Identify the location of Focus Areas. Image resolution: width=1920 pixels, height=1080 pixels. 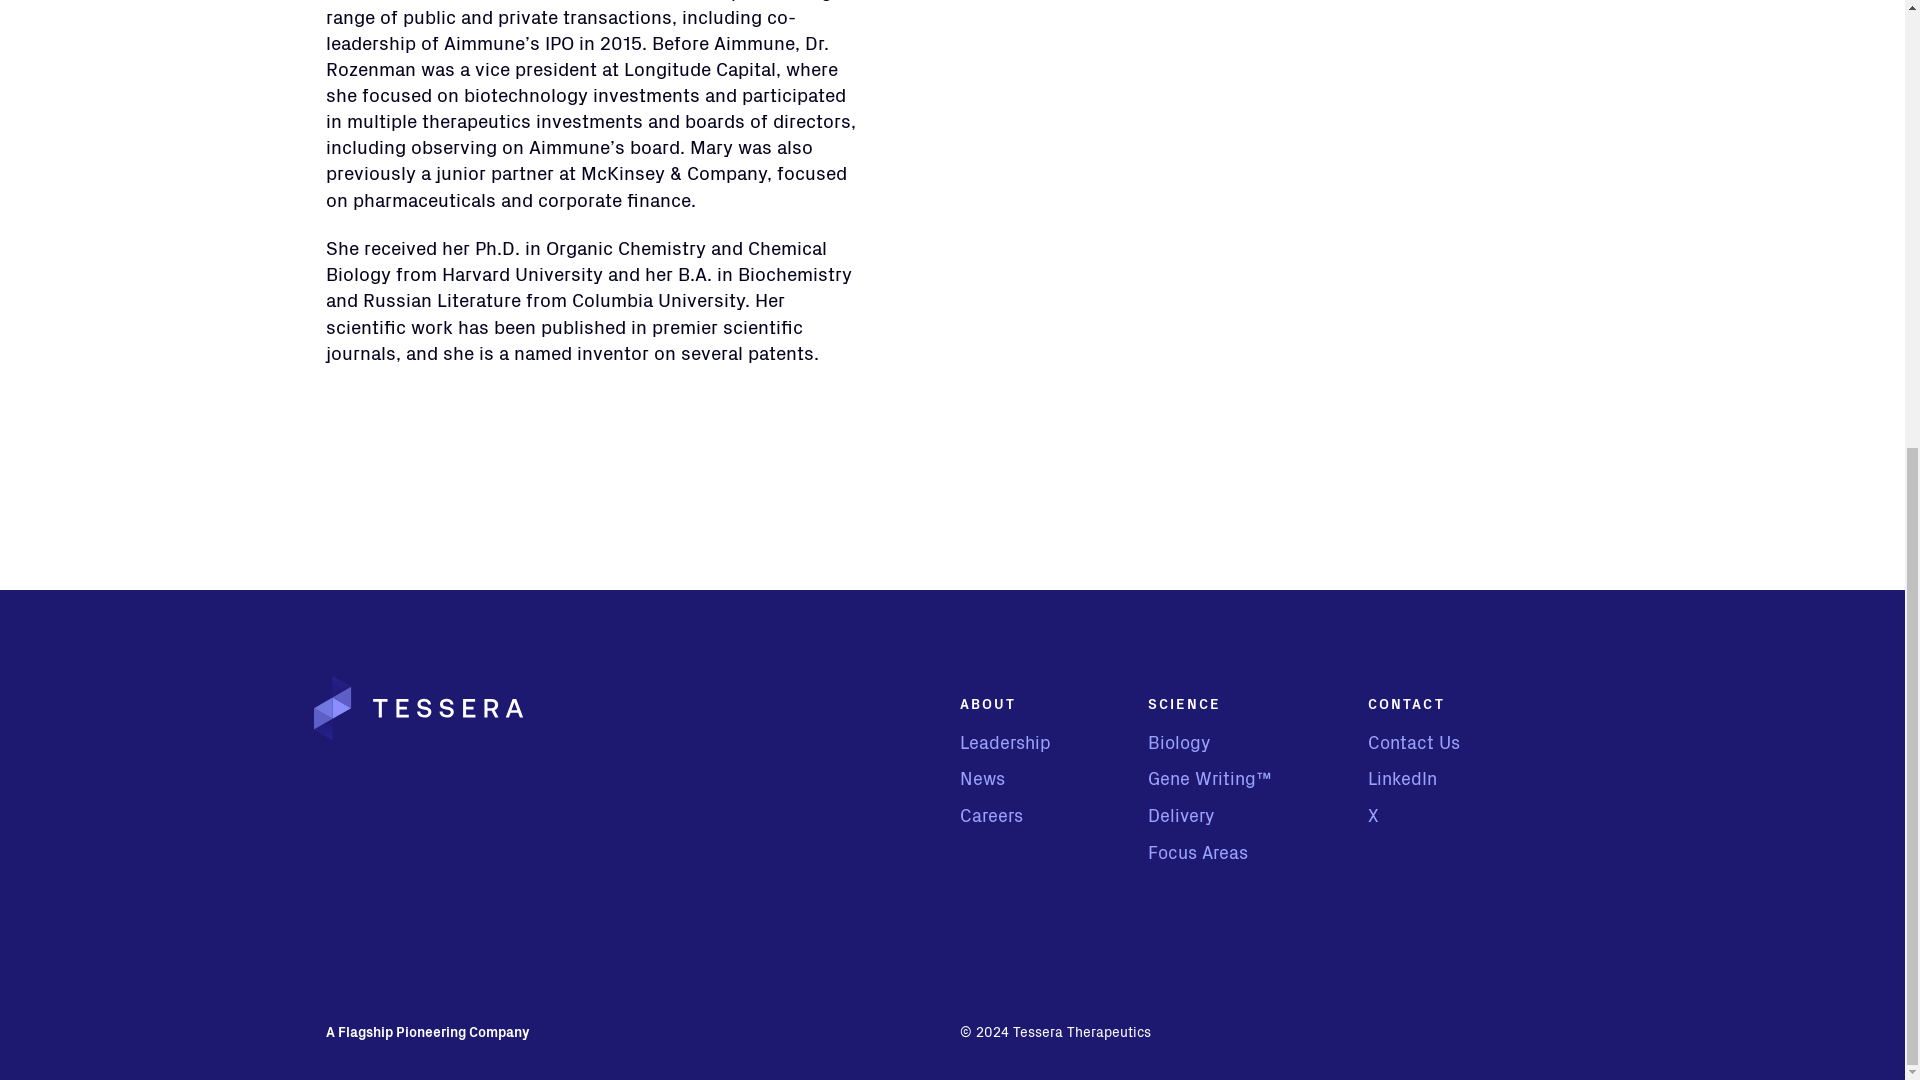
(1198, 854).